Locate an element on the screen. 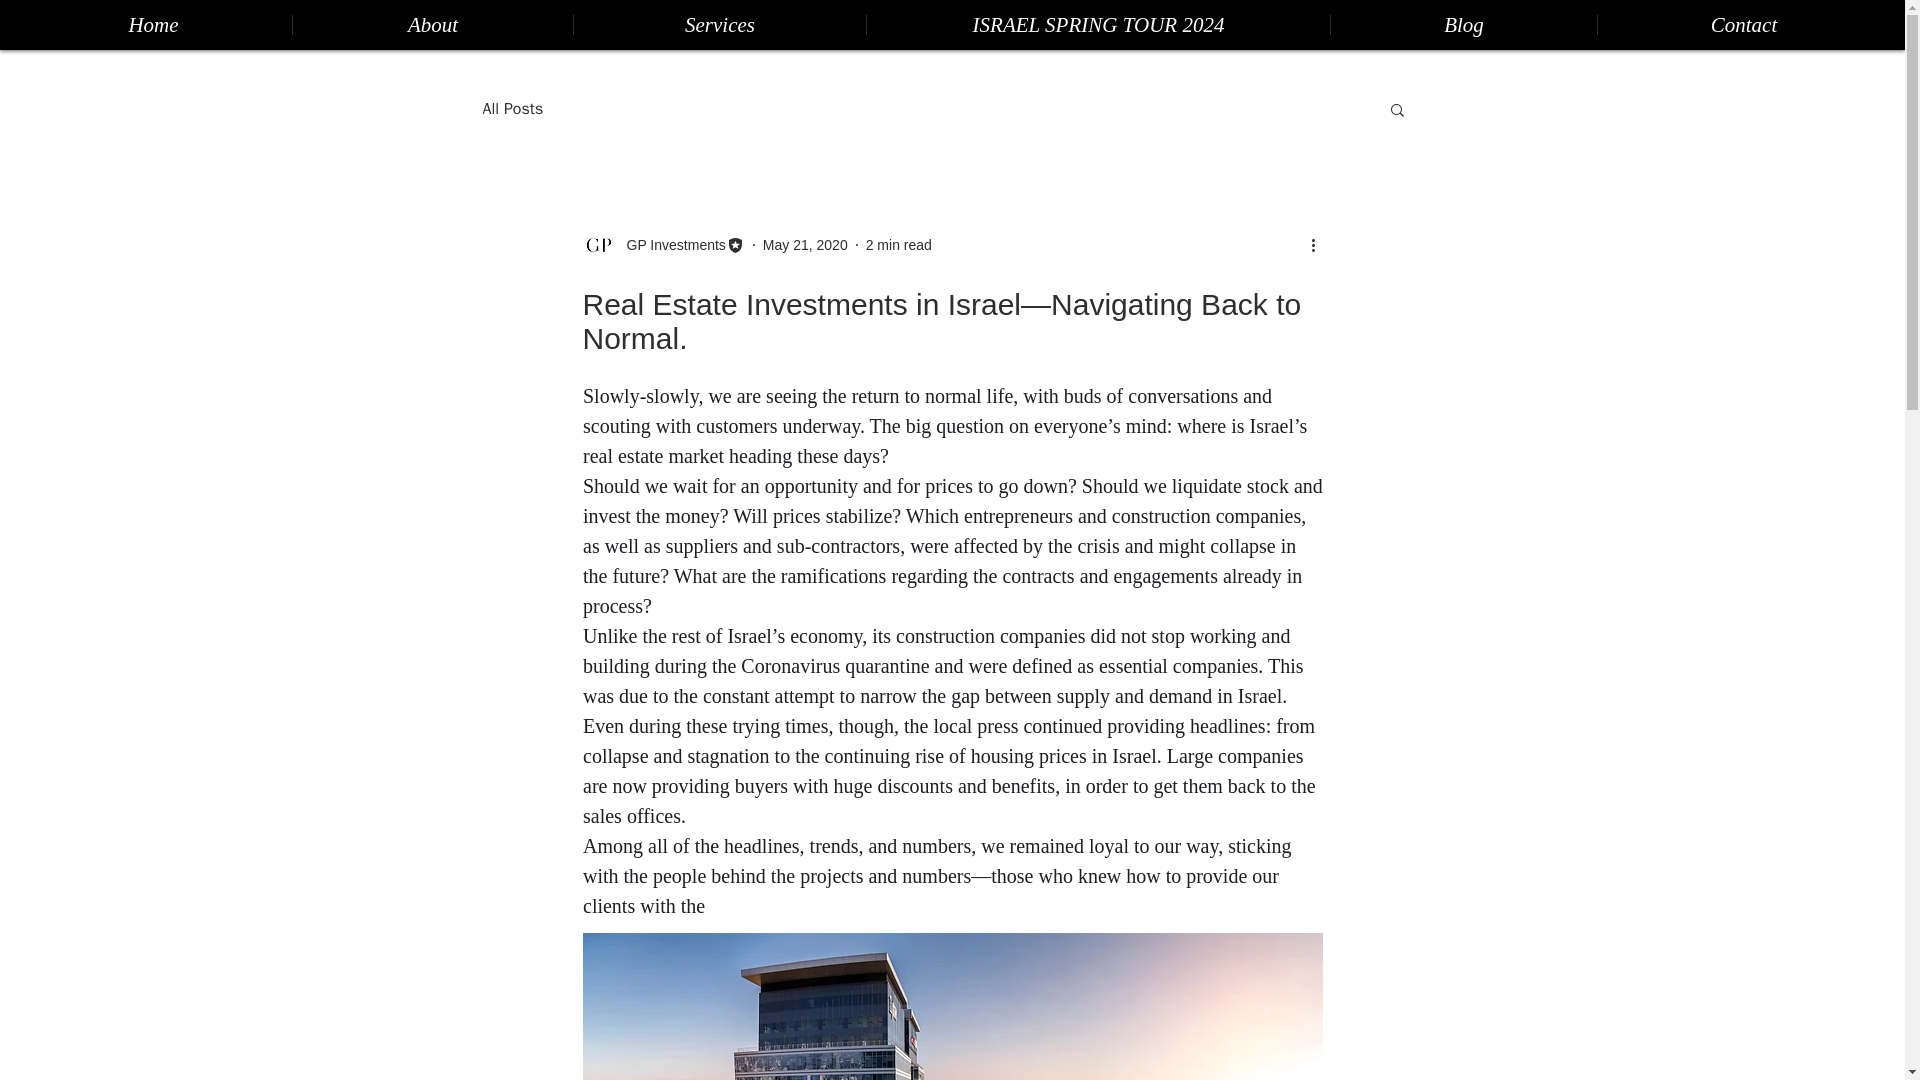 The width and height of the screenshot is (1920, 1080). Services is located at coordinates (718, 24).